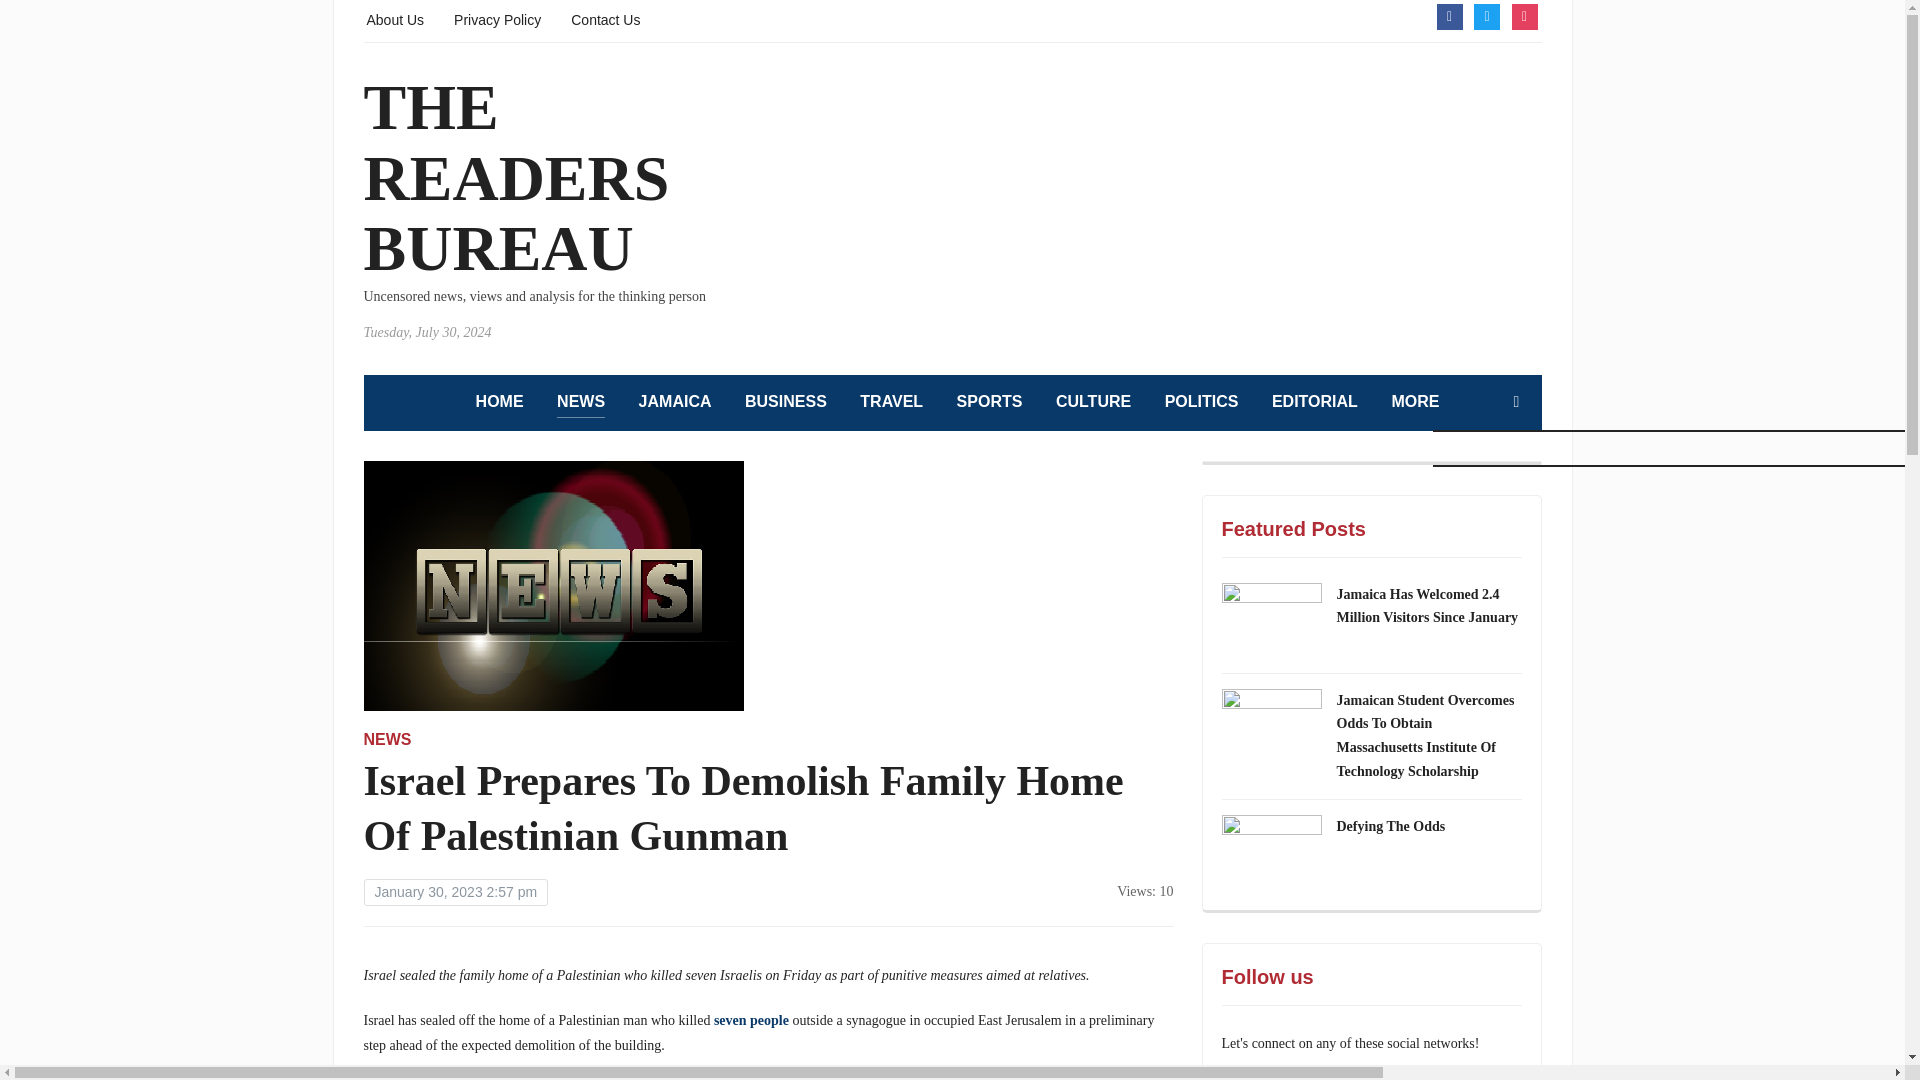 The image size is (1920, 1080). What do you see at coordinates (1448, 14) in the screenshot?
I see `facebook` at bounding box center [1448, 14].